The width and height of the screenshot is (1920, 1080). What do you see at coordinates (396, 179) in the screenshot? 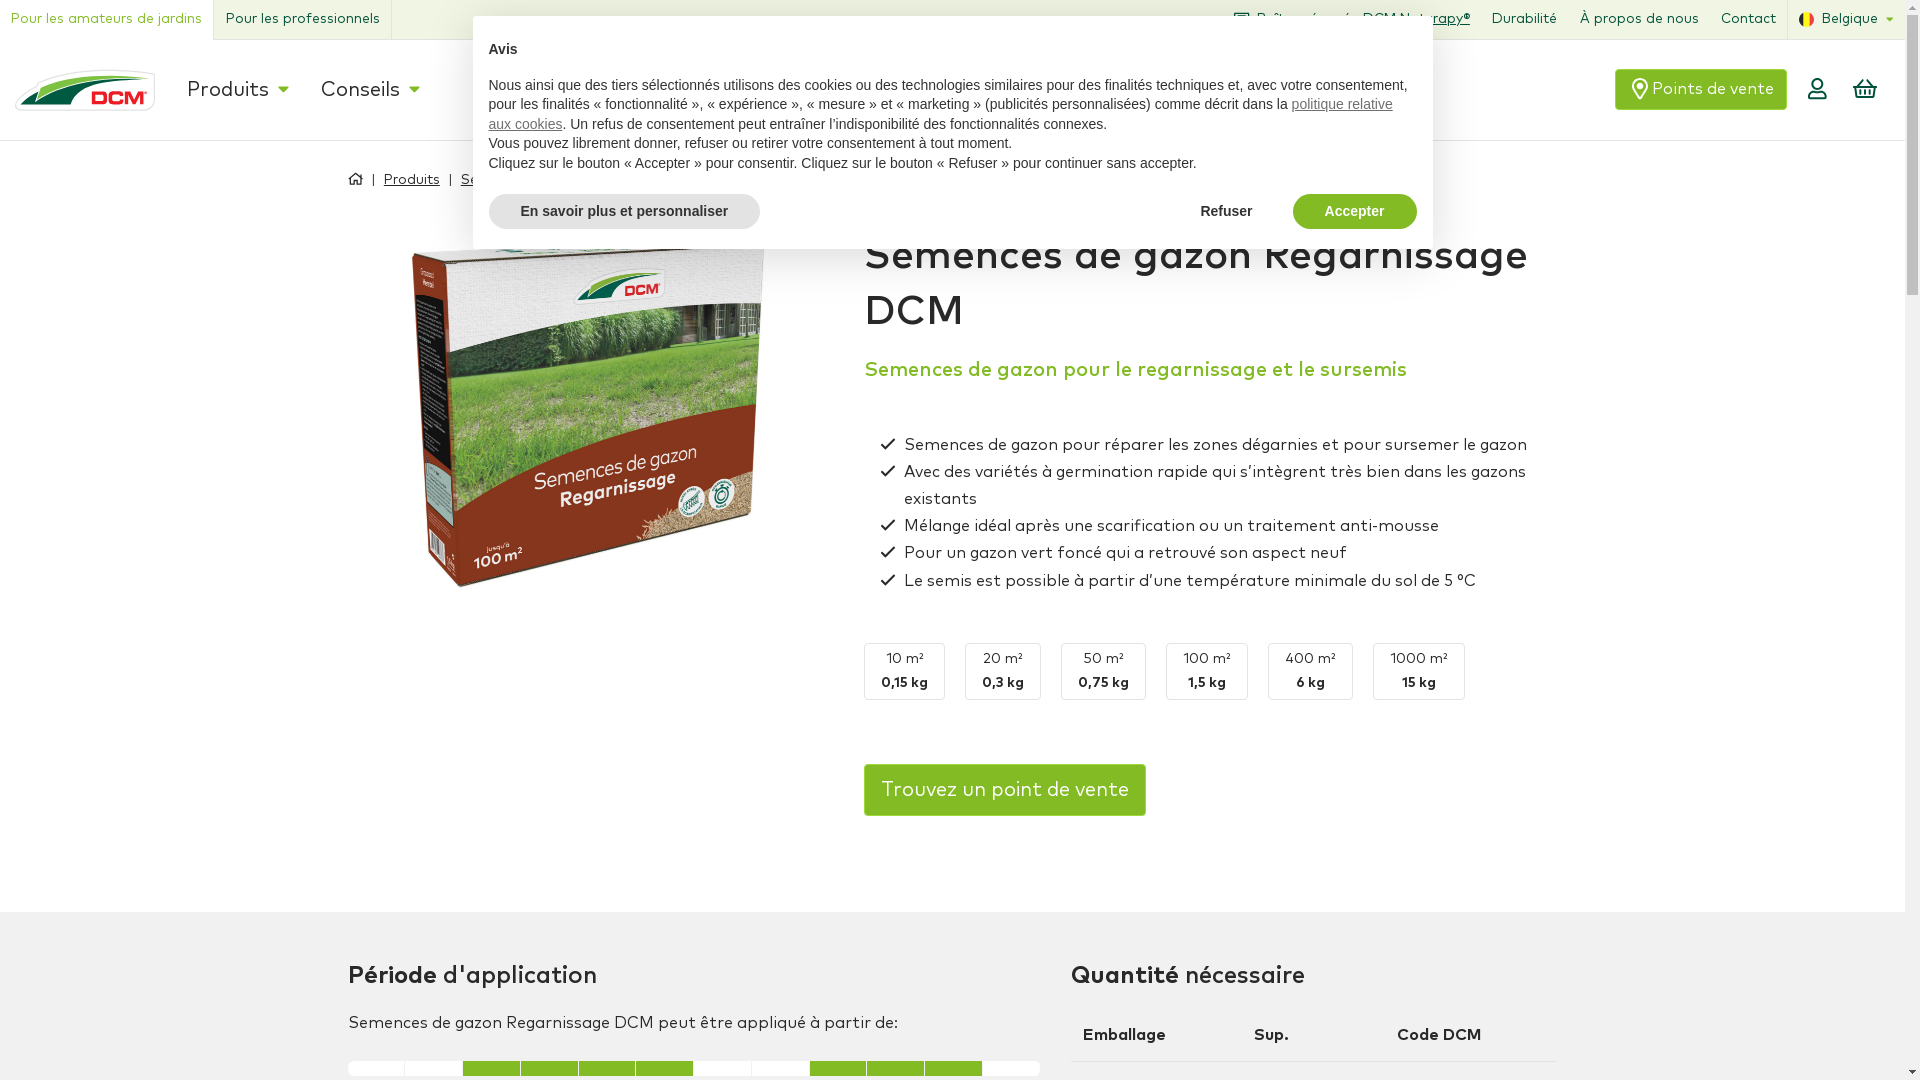
I see `Produits` at bounding box center [396, 179].